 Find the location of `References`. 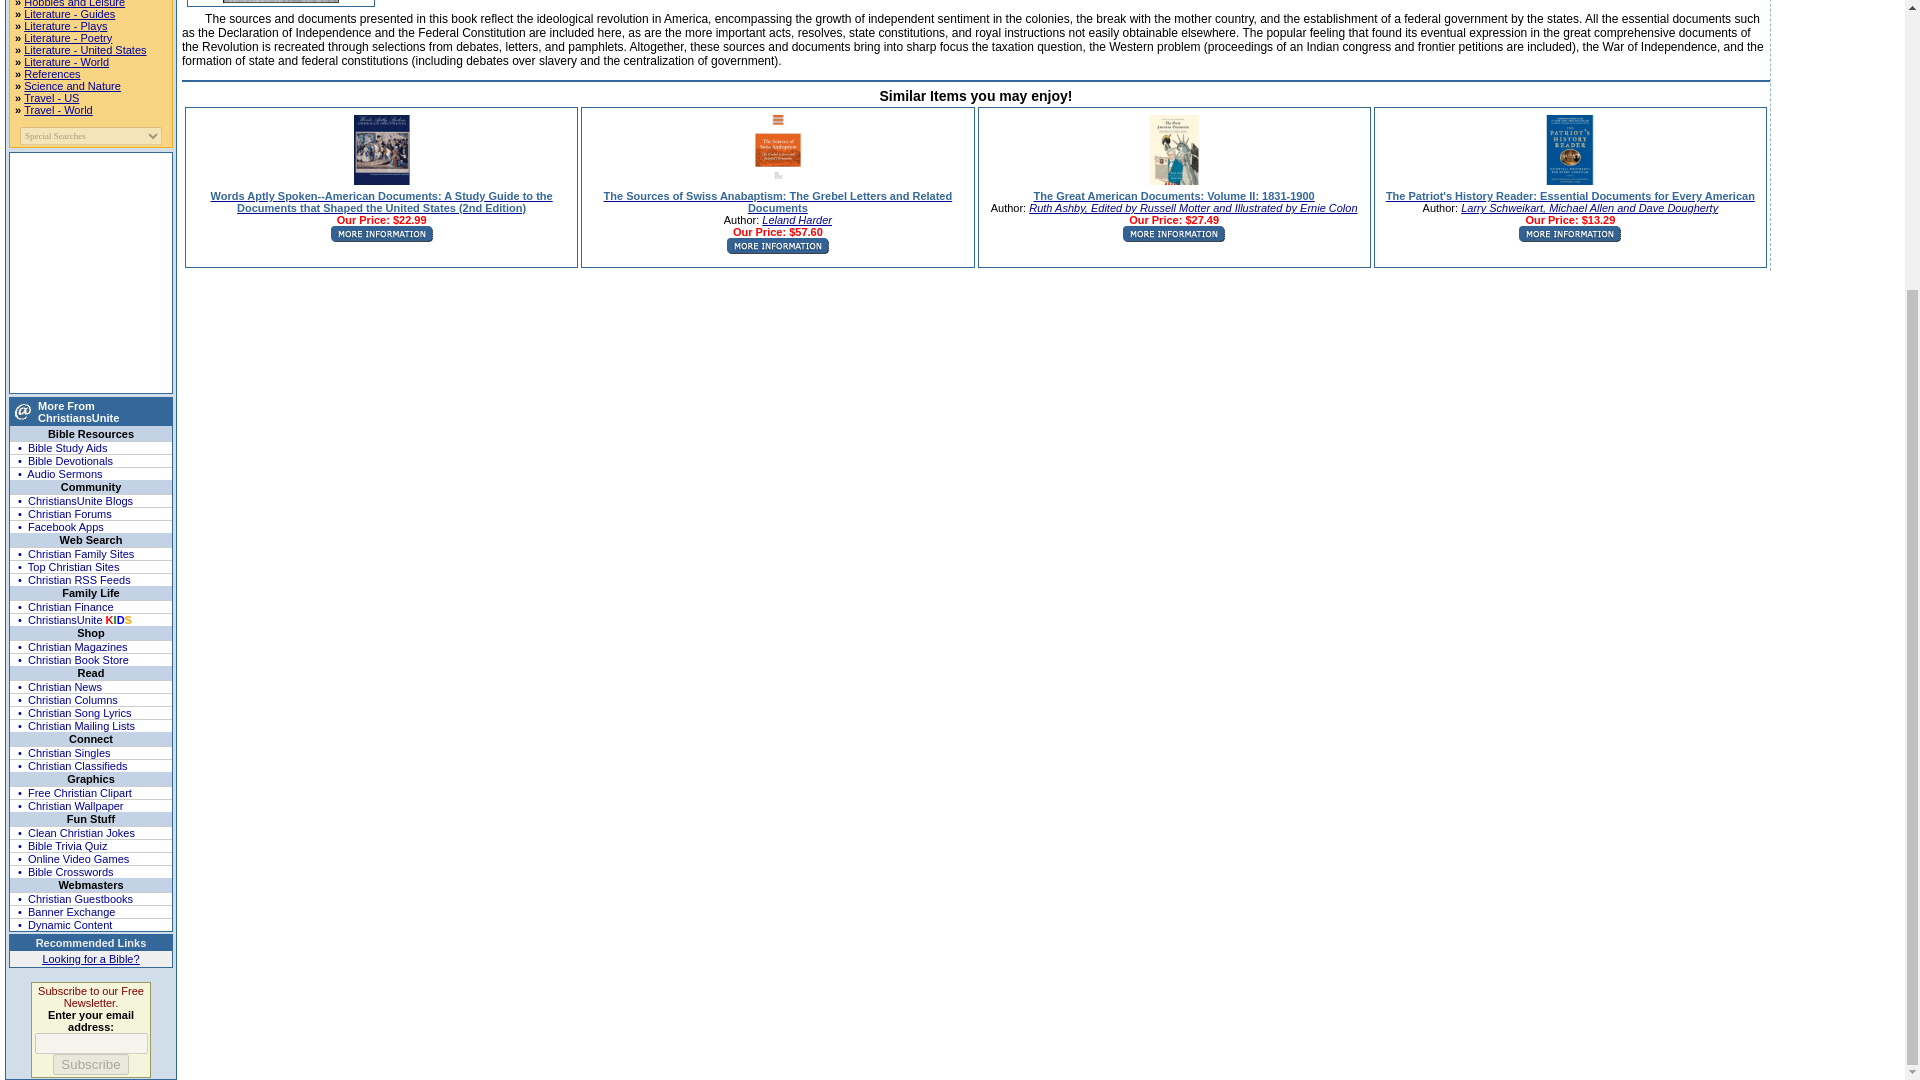

References is located at coordinates (52, 74).